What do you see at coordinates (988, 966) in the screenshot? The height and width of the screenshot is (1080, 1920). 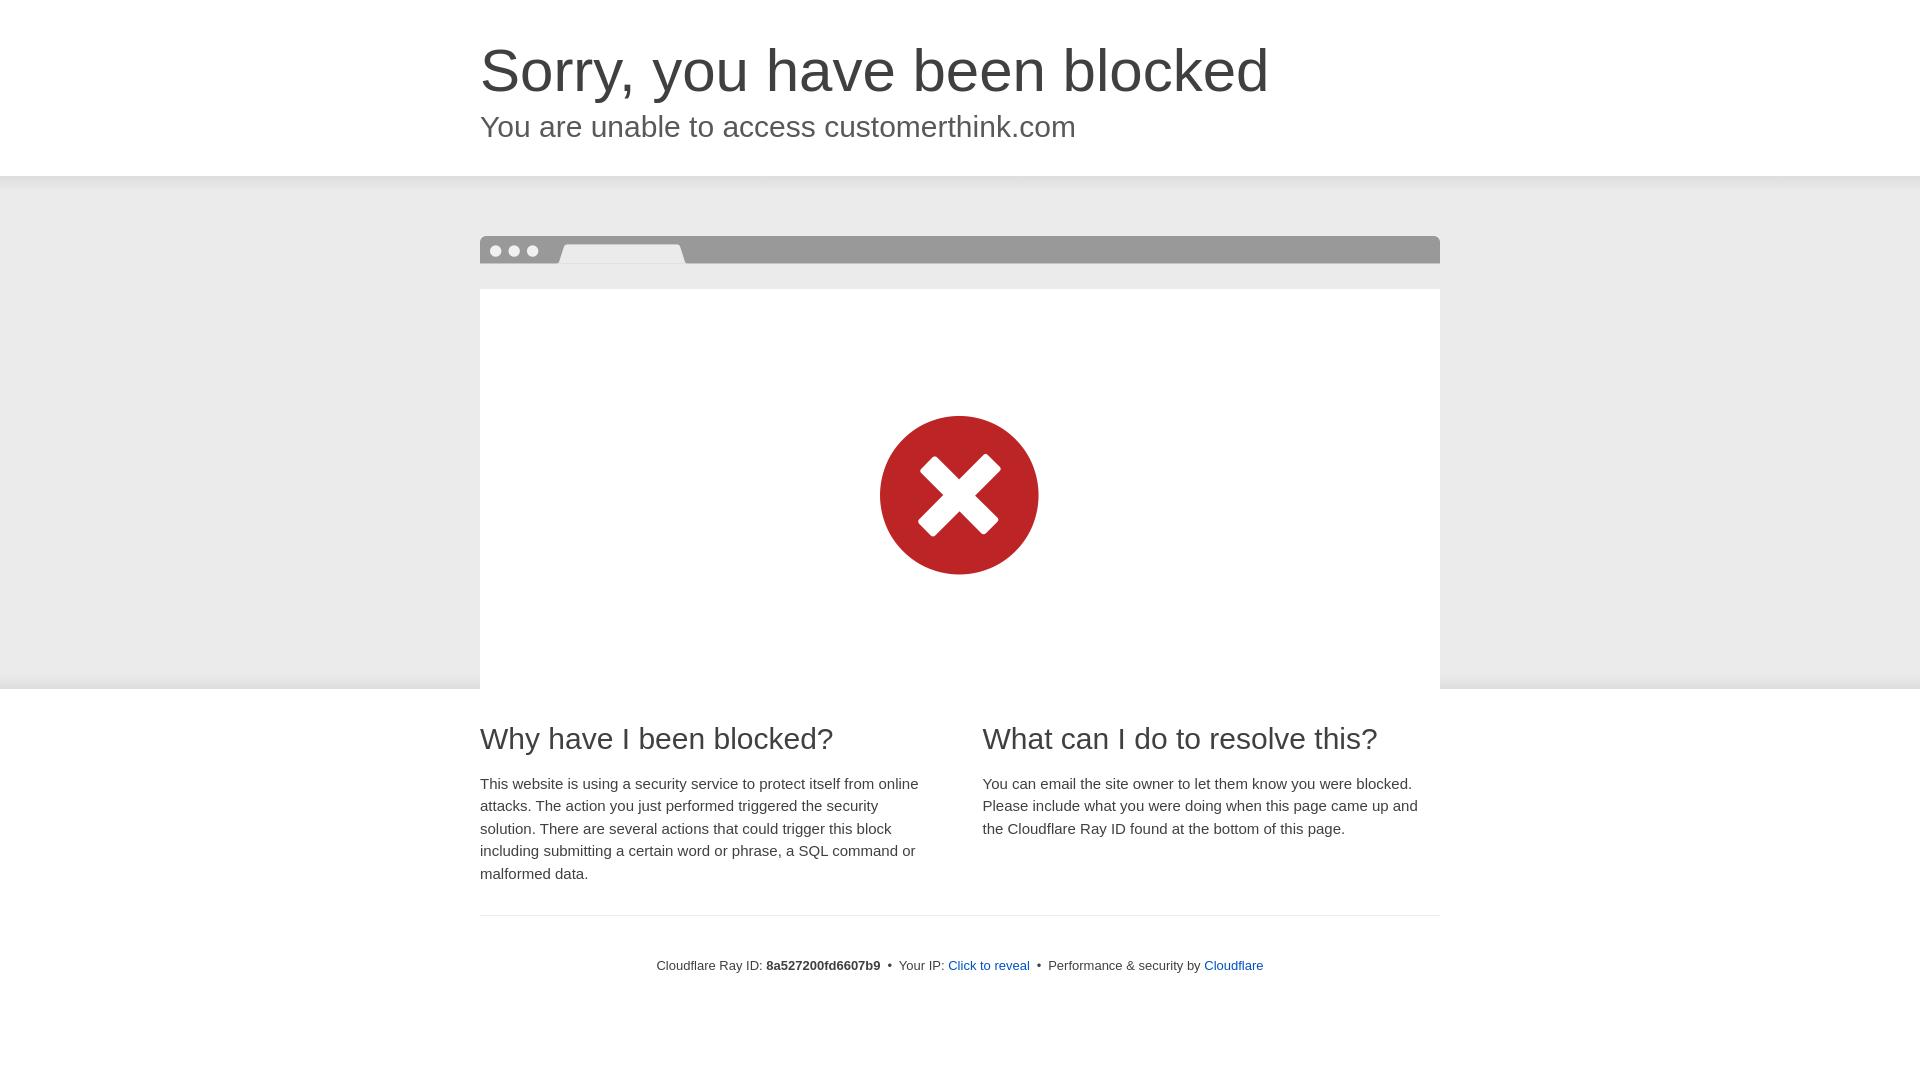 I see `Click to reveal` at bounding box center [988, 966].